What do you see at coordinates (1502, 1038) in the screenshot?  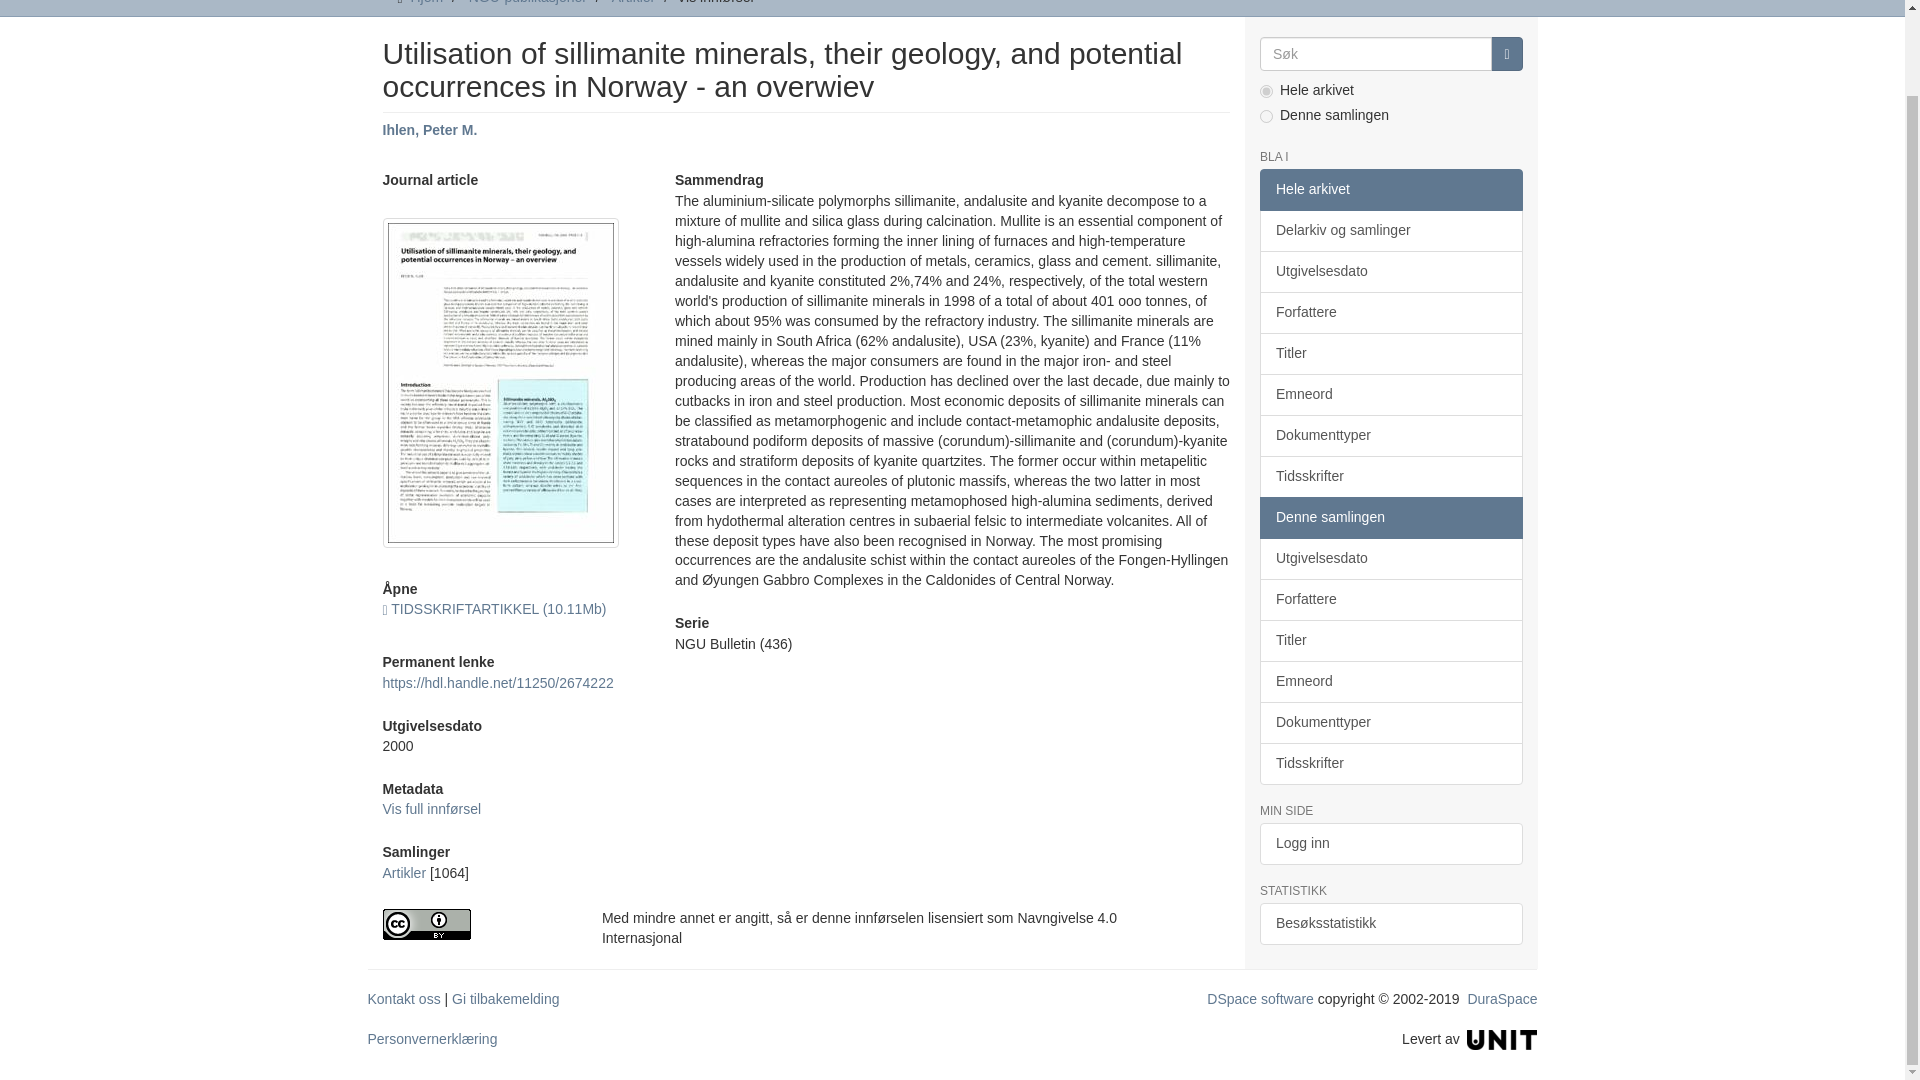 I see `Unit` at bounding box center [1502, 1038].